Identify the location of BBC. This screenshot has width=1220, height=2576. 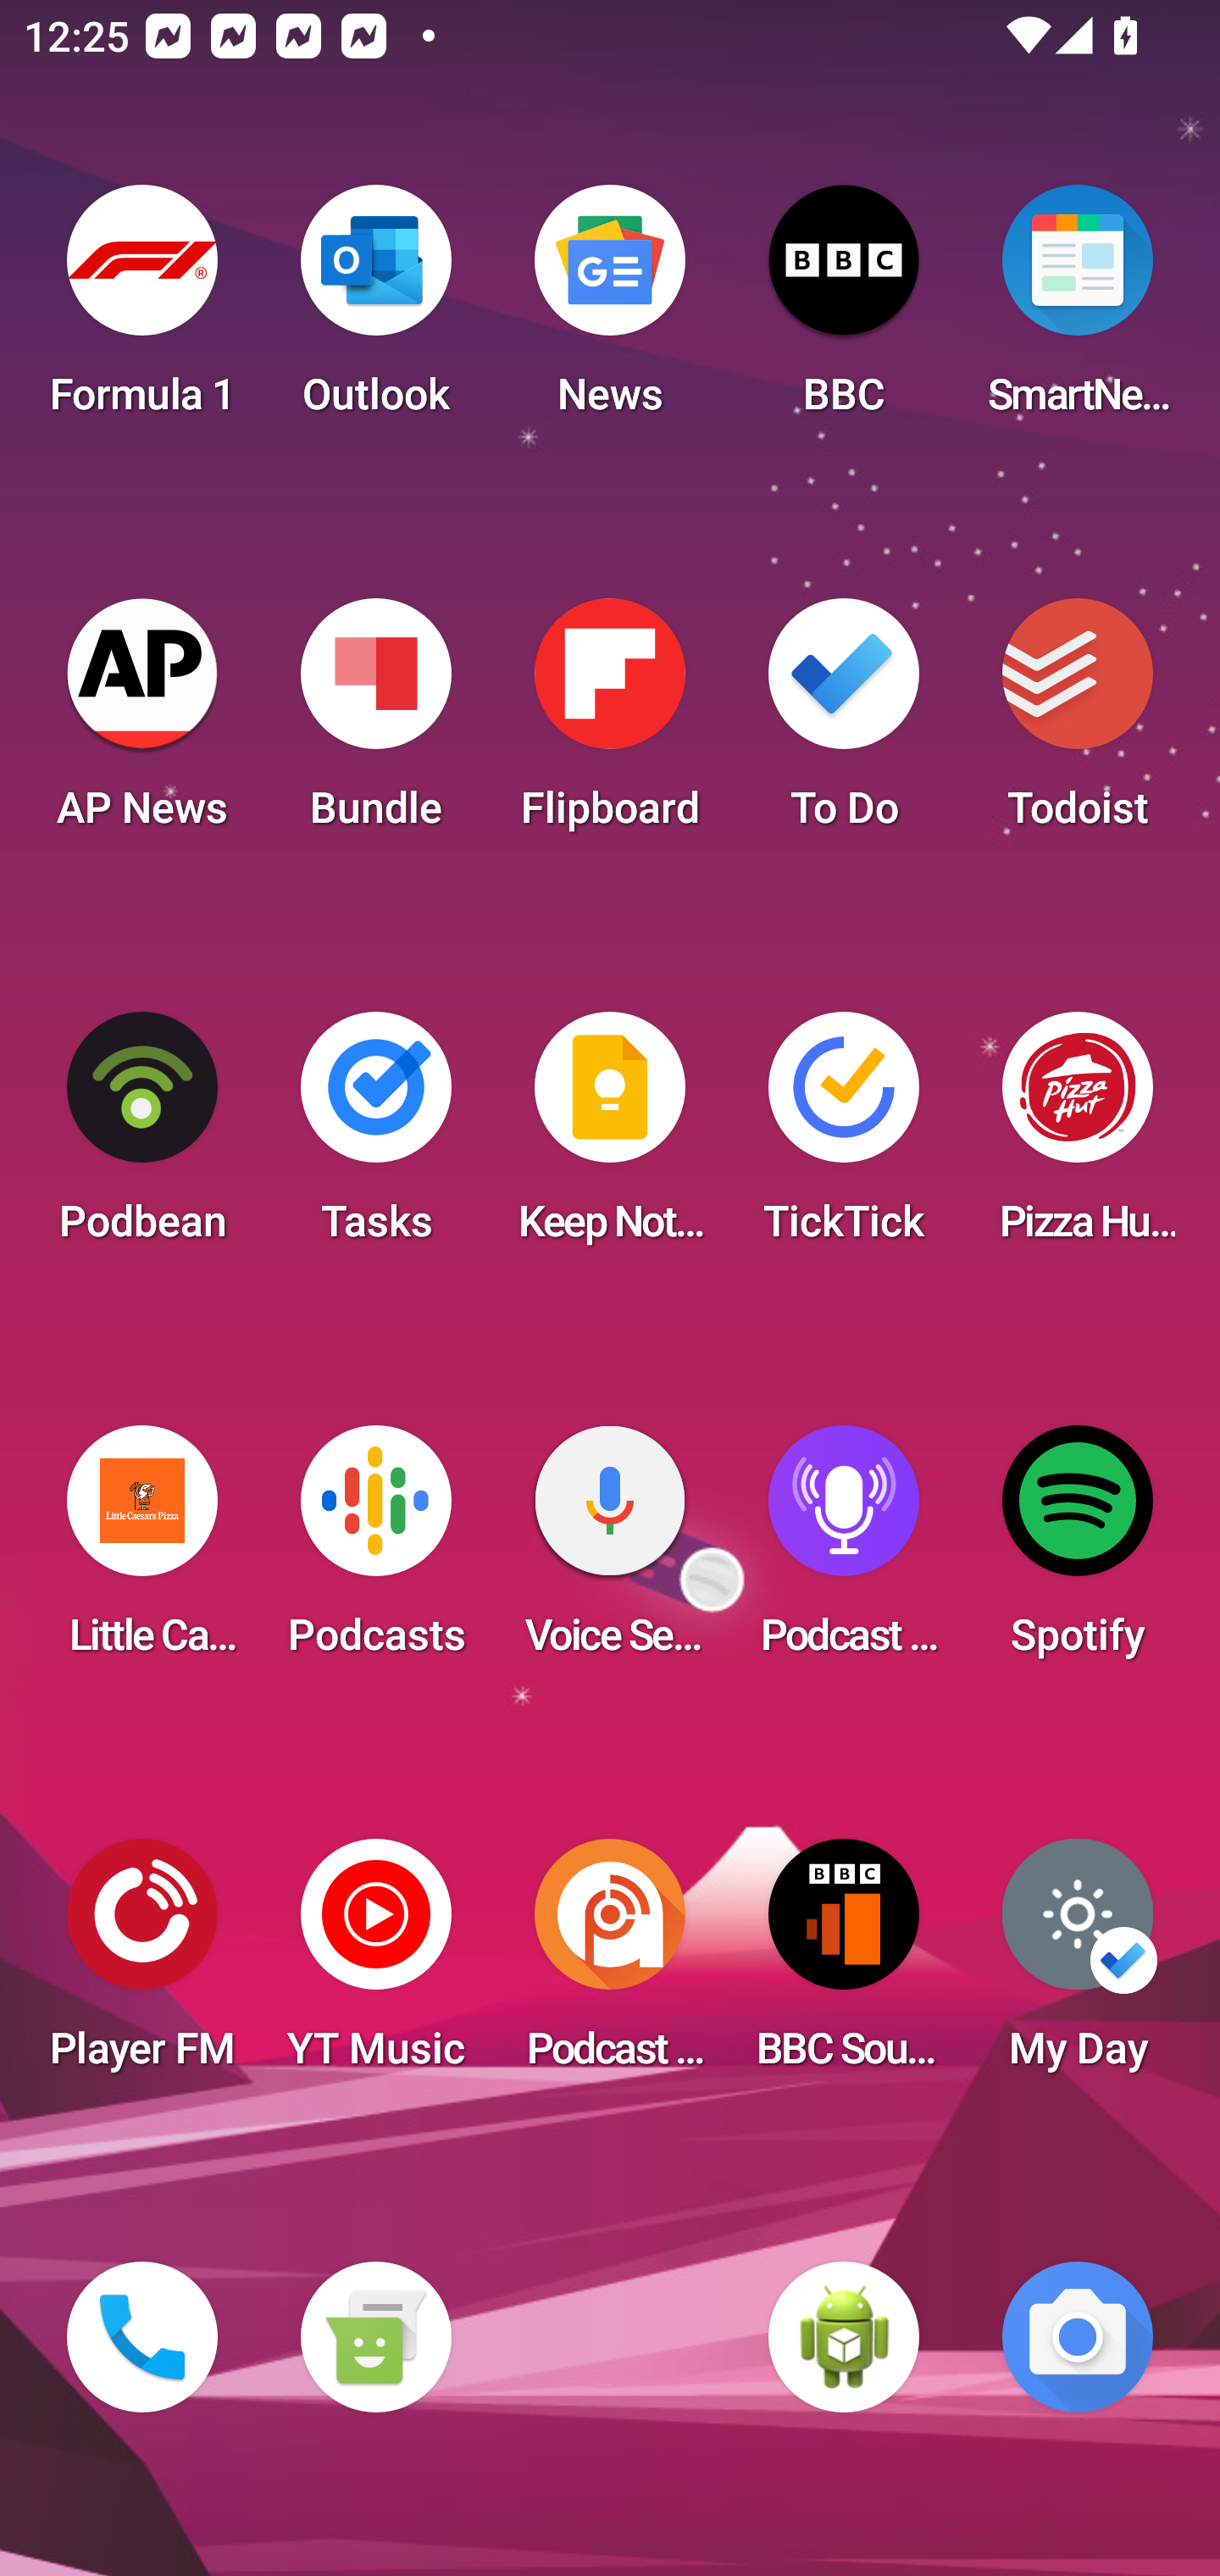
(844, 310).